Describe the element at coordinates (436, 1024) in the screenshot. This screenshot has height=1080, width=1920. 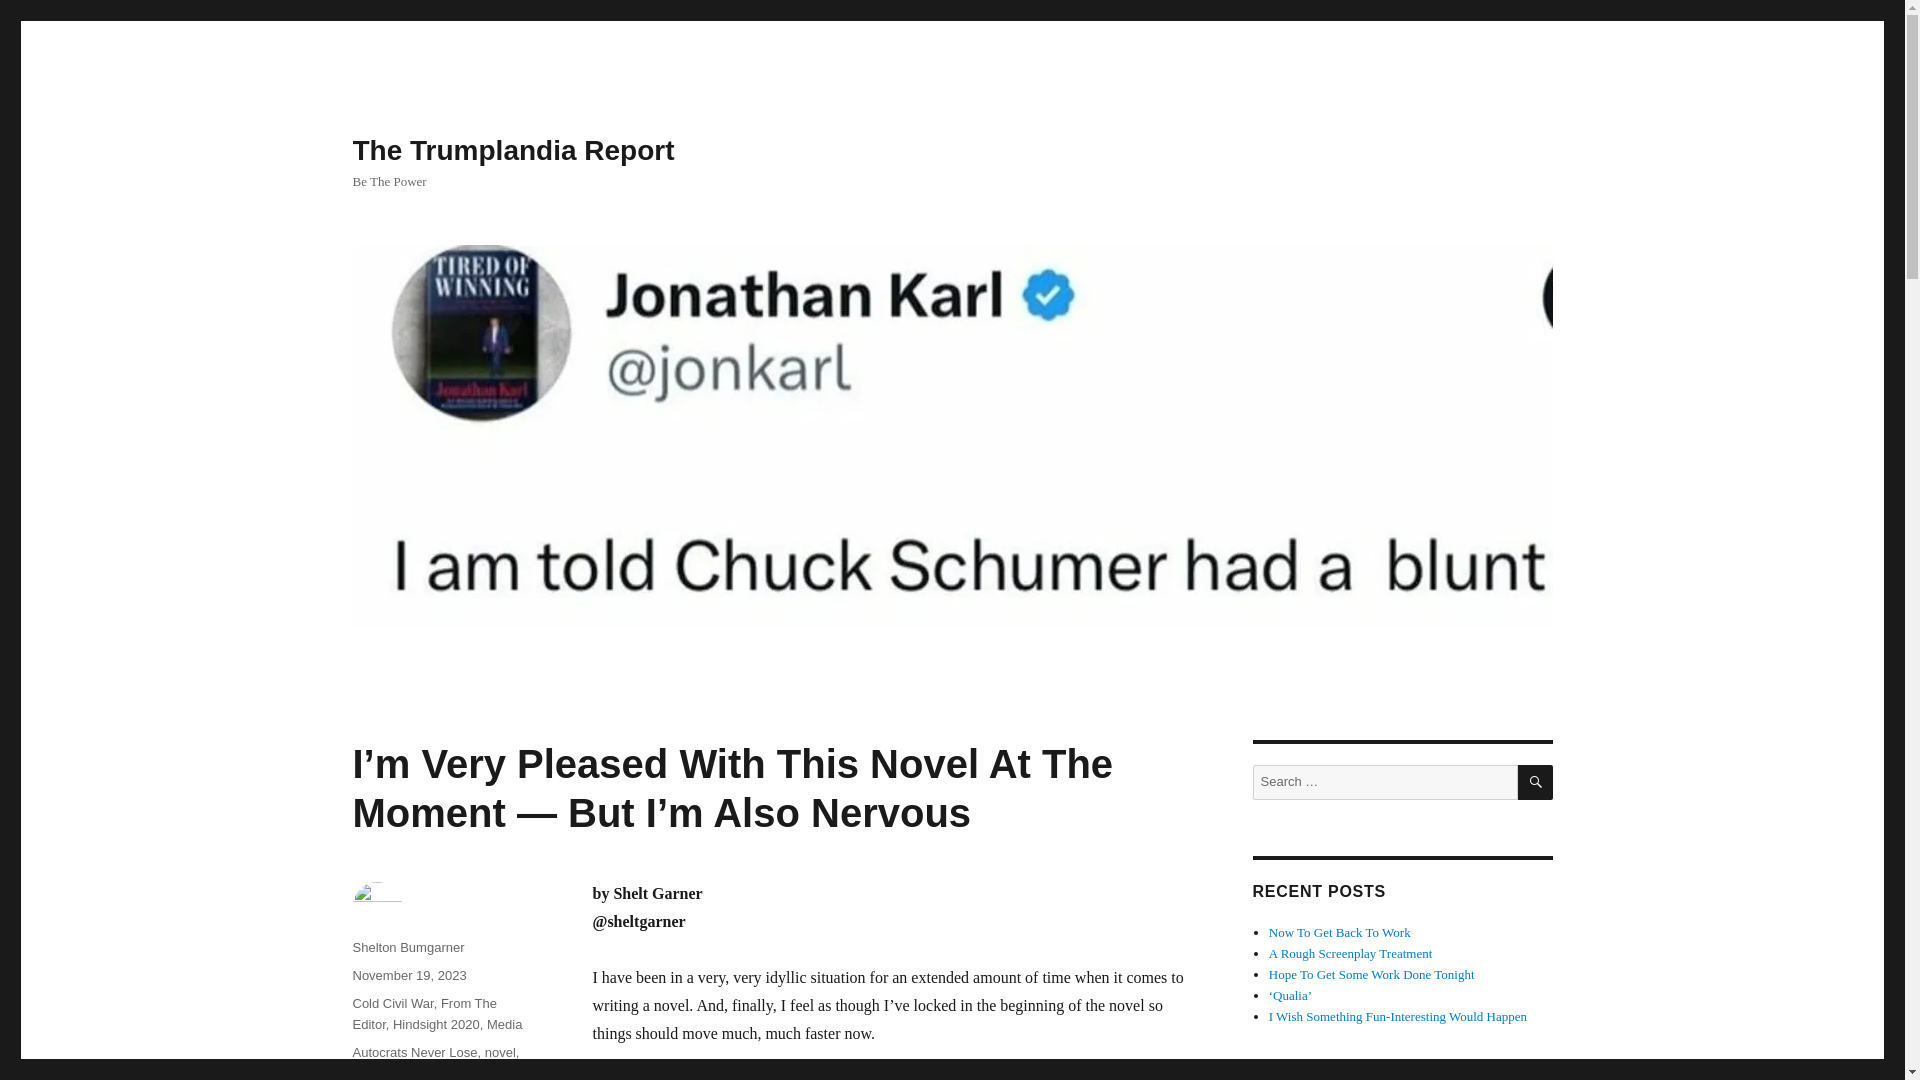
I see `Hindsight 2020` at that location.